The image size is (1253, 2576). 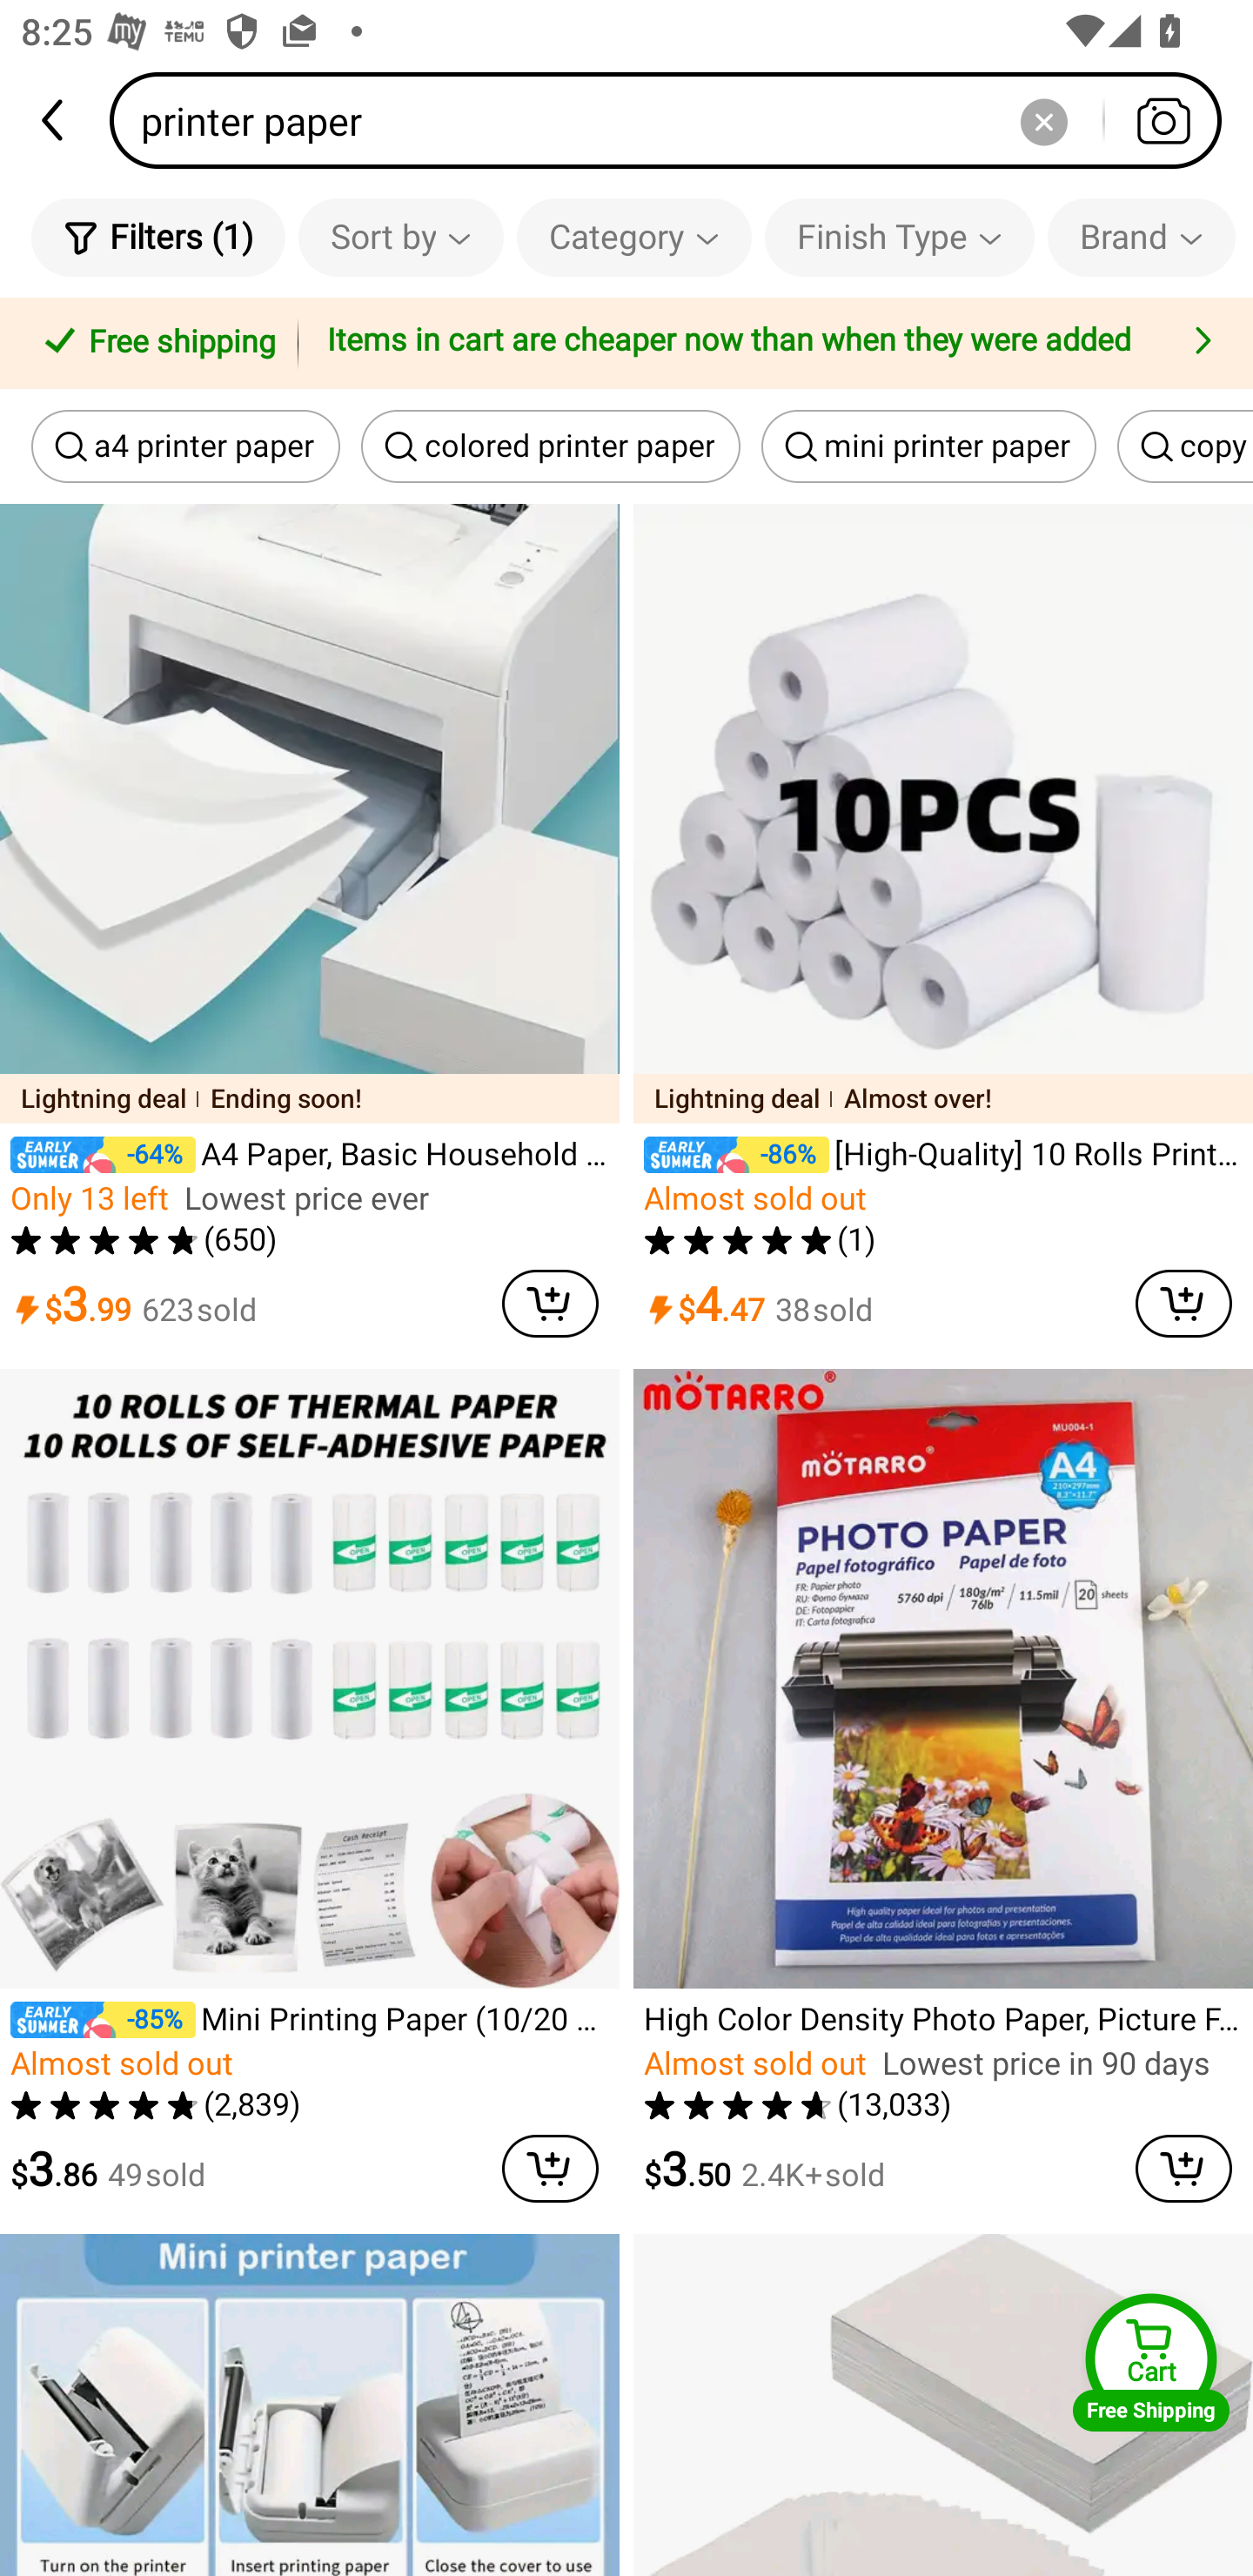 What do you see at coordinates (1151, 2362) in the screenshot?
I see `Cart Free Shipping Cart` at bounding box center [1151, 2362].